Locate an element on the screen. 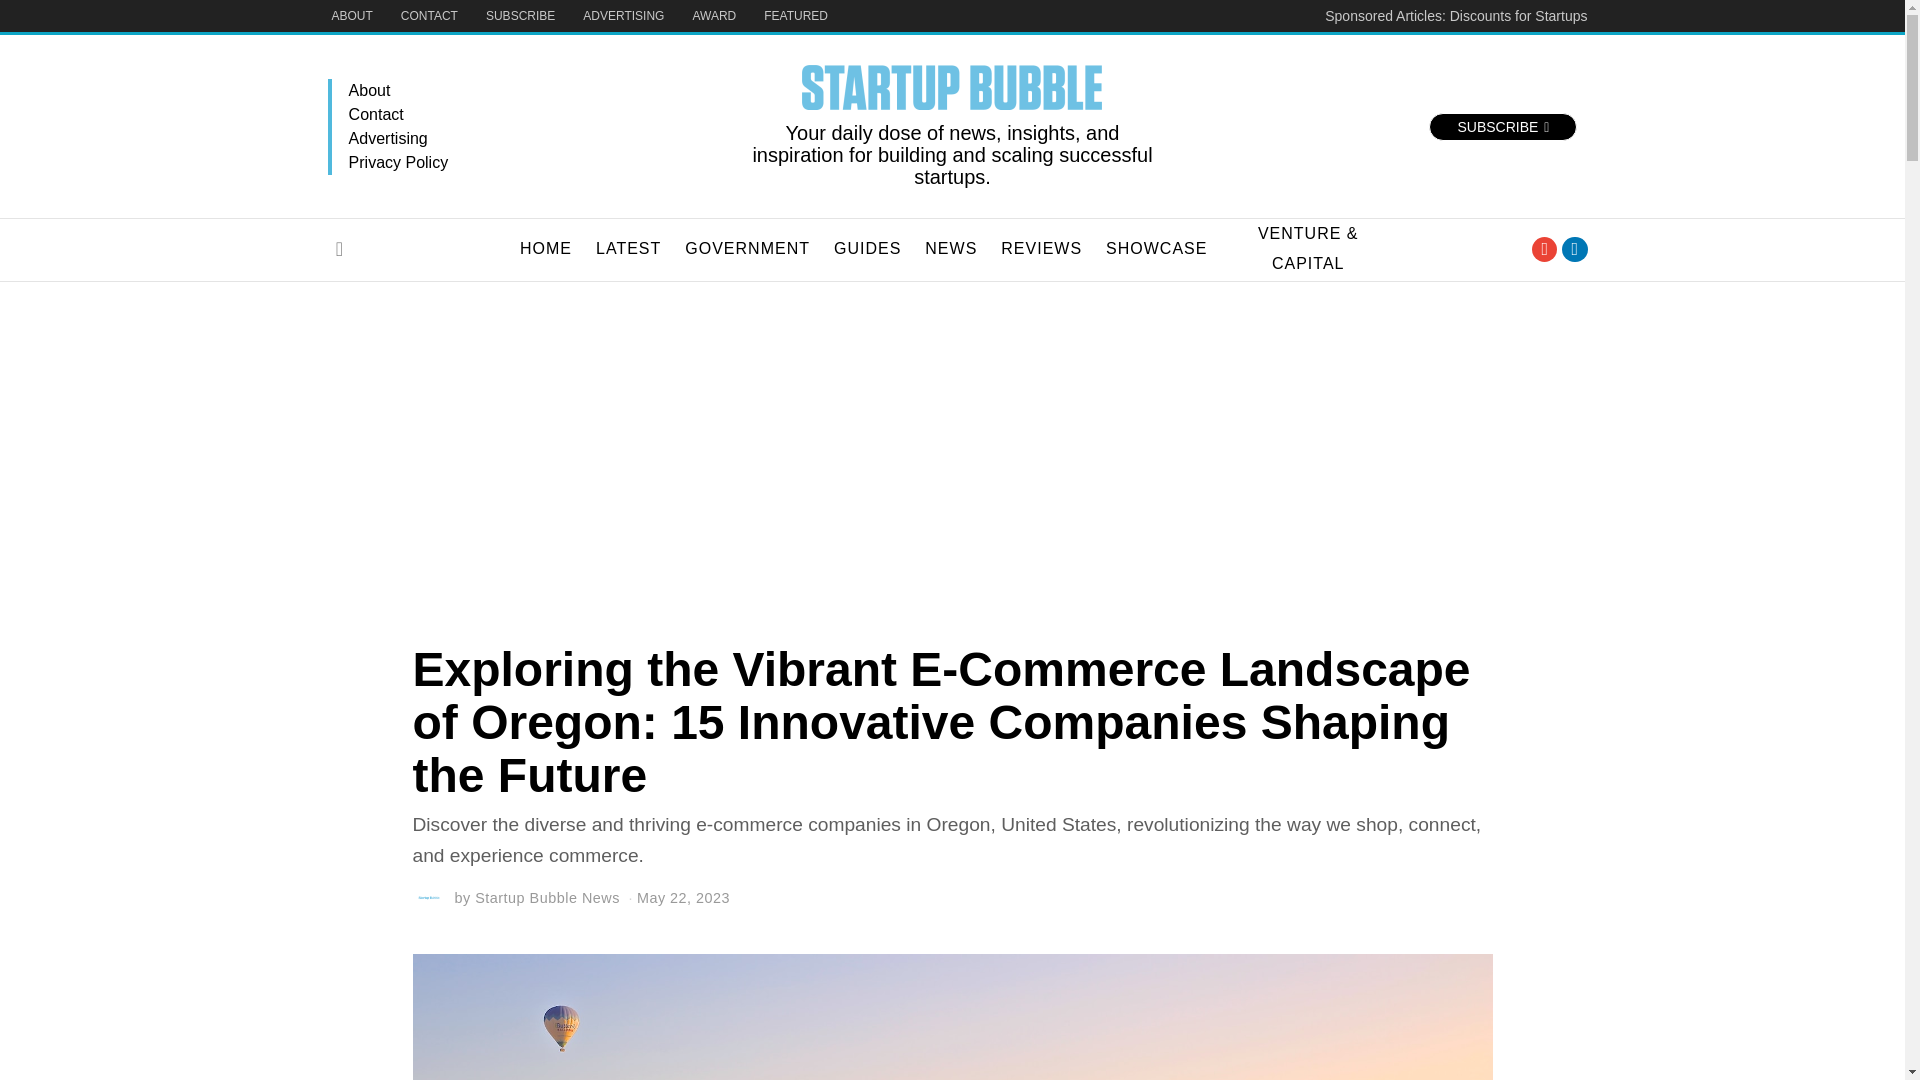 This screenshot has height=1080, width=1920. About is located at coordinates (537, 90).